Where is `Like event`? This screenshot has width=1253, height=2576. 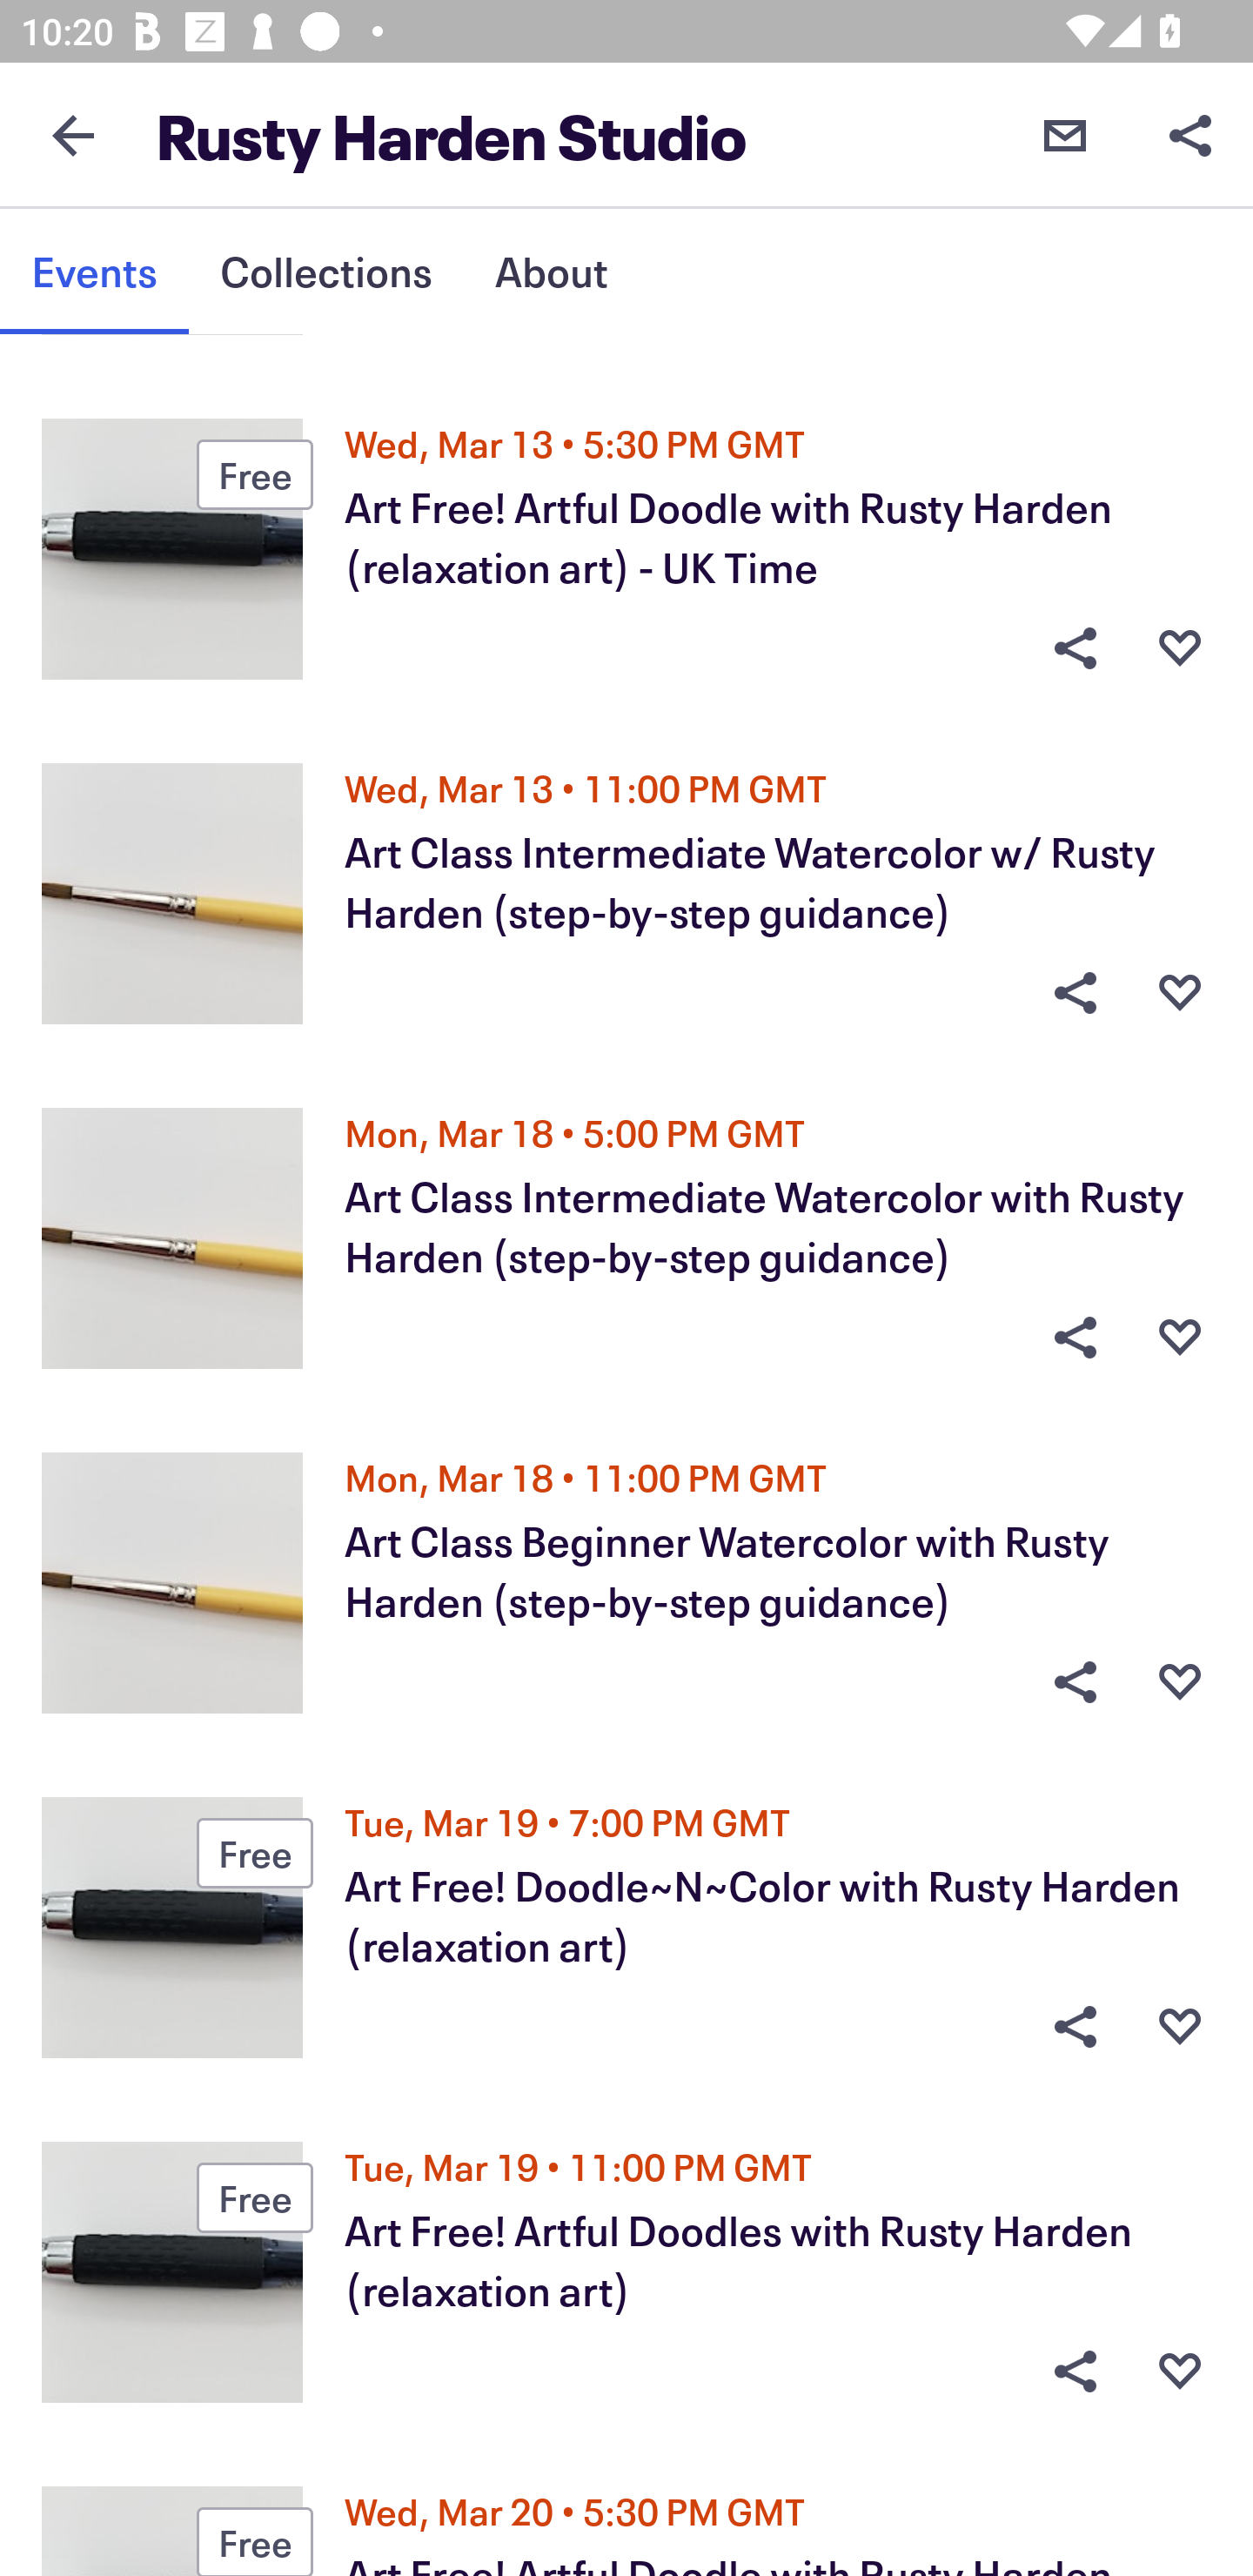 Like event is located at coordinates (1180, 993).